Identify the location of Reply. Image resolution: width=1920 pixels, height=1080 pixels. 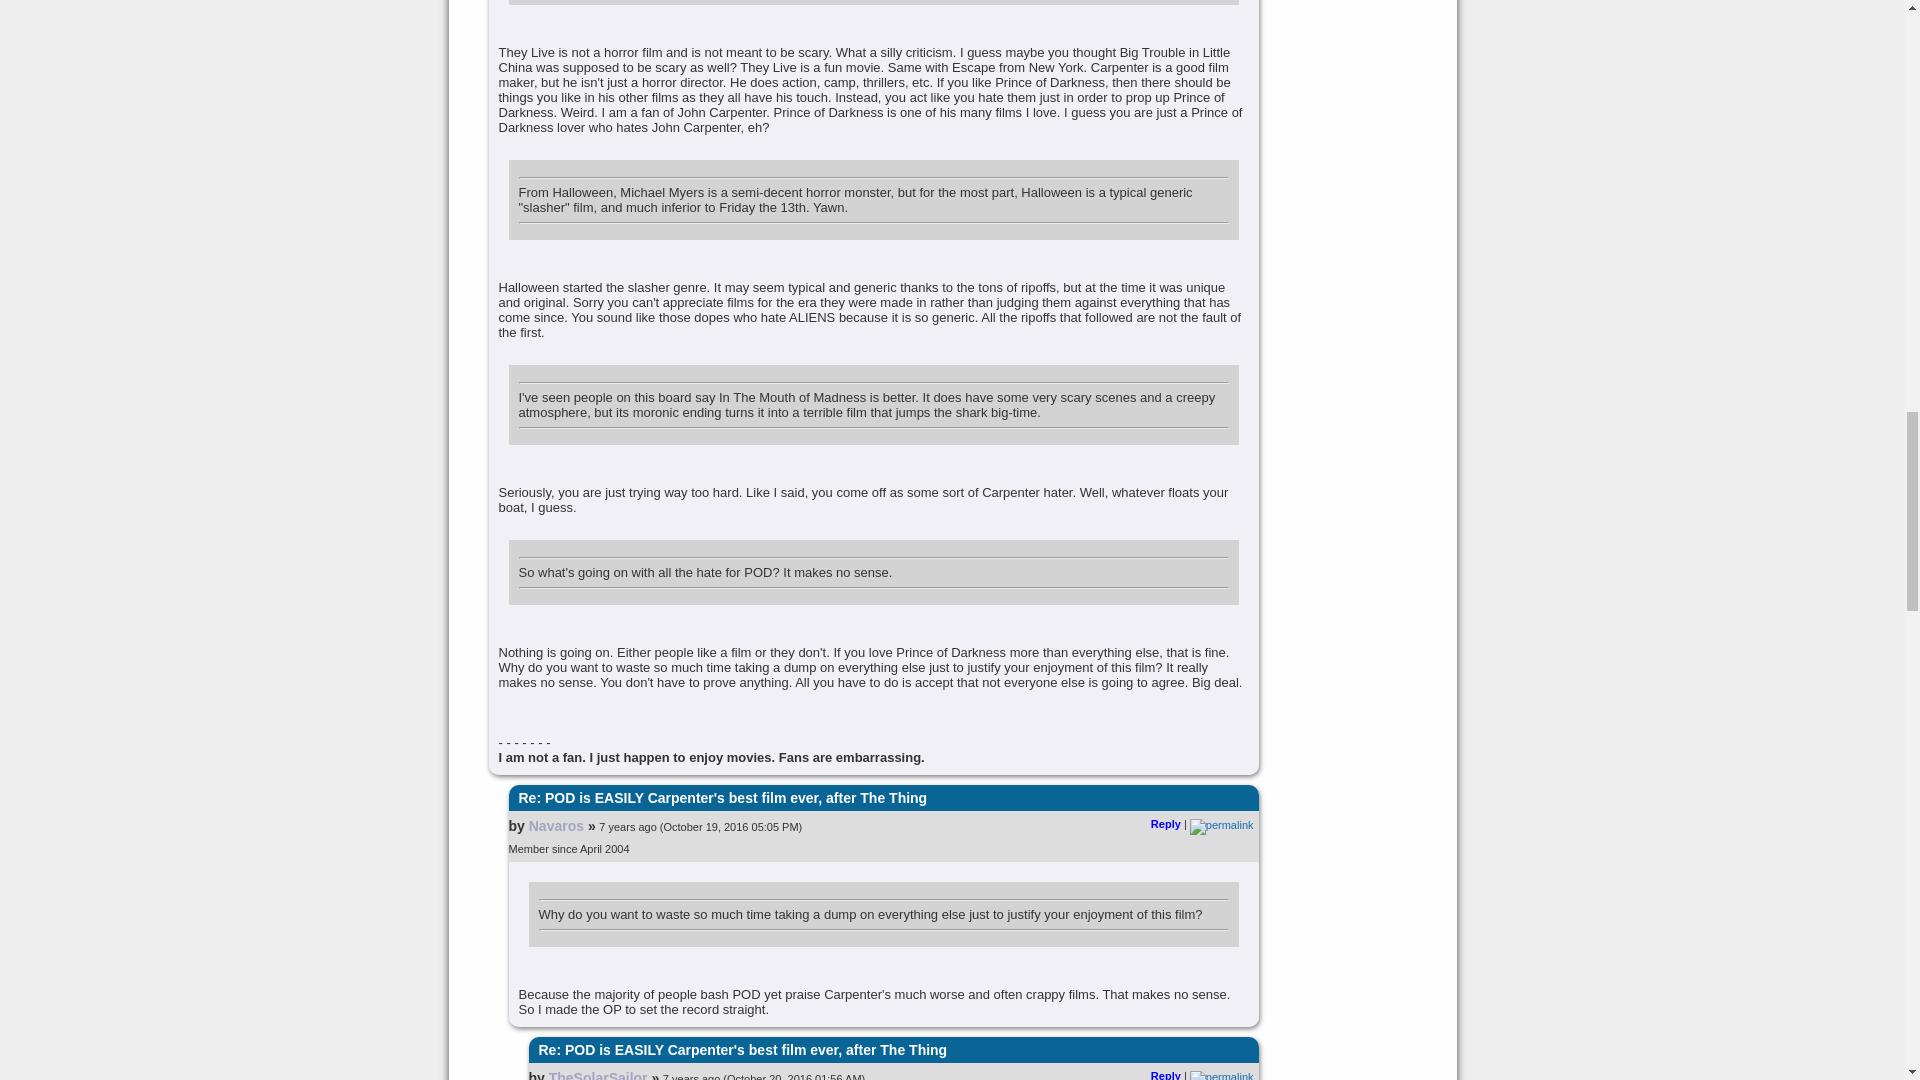
(1165, 824).